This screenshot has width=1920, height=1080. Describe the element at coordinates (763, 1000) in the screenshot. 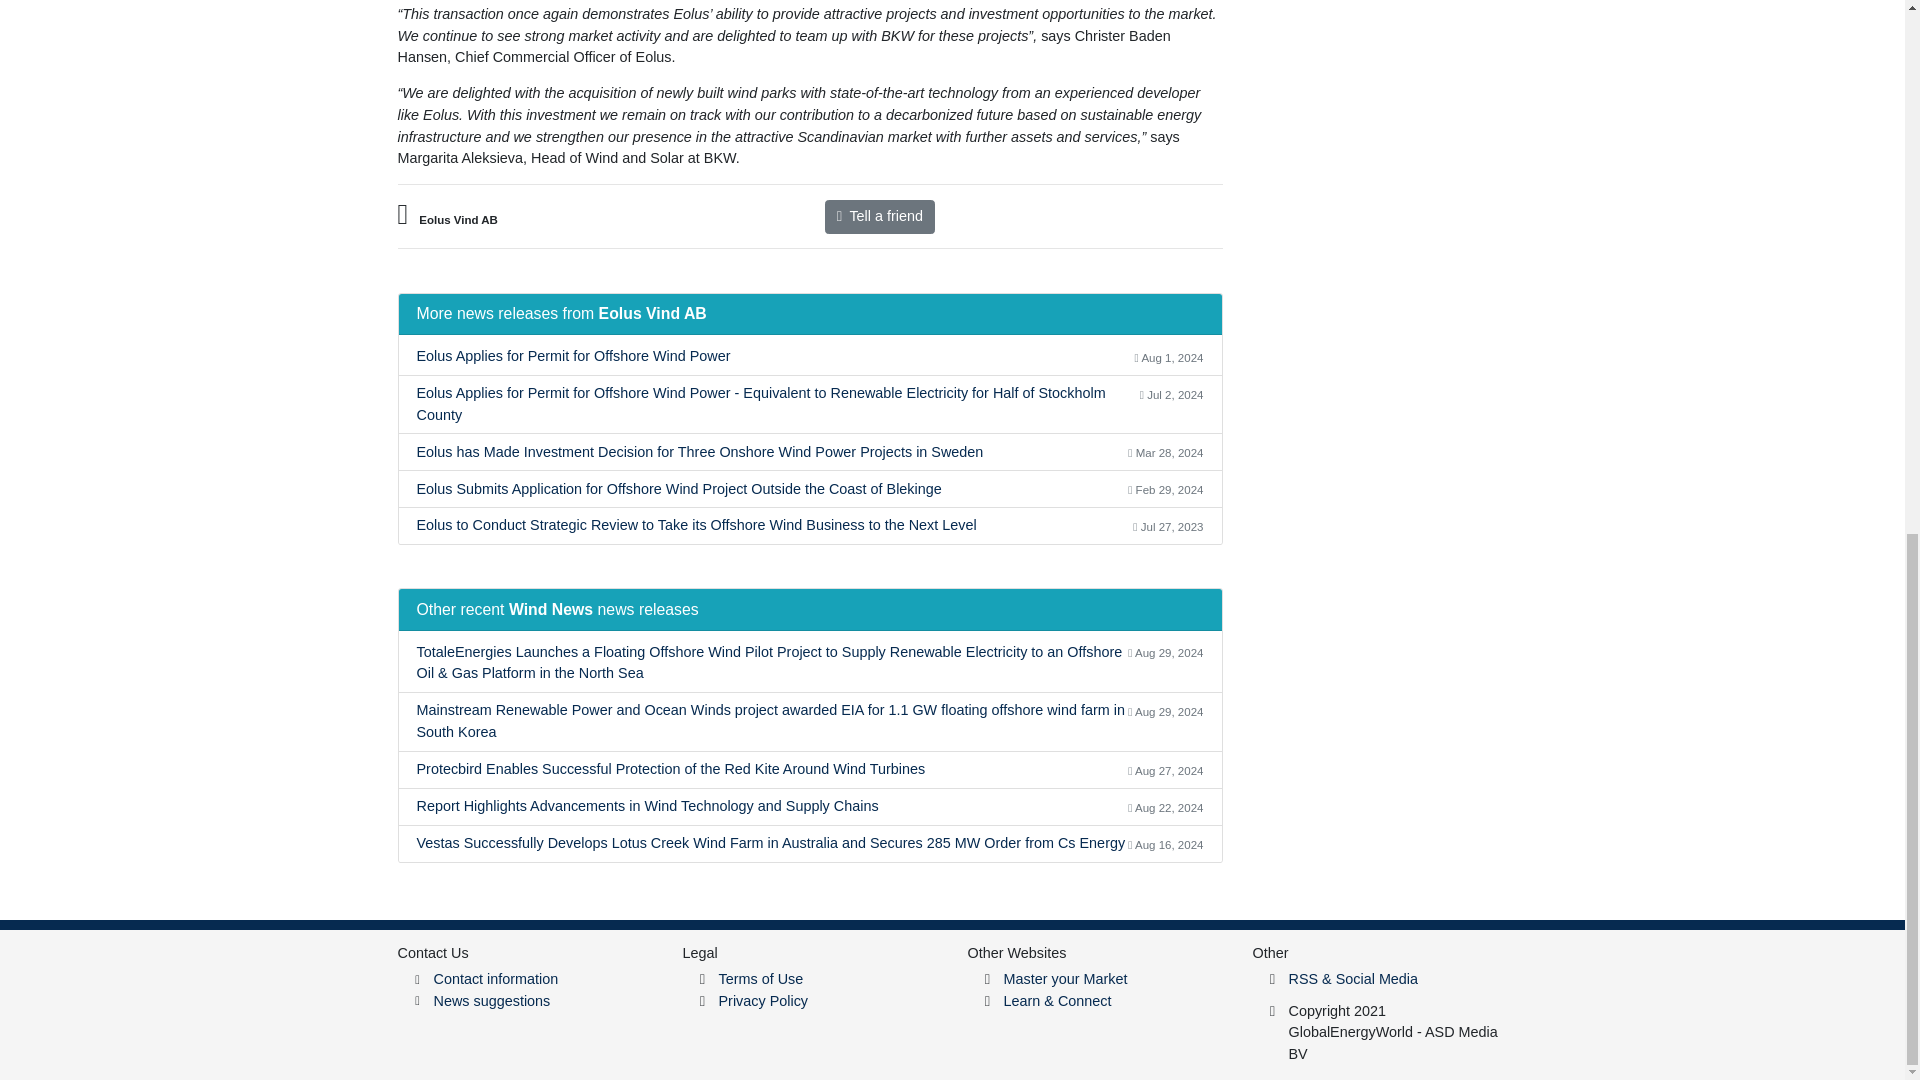

I see `Privacy Policy` at that location.